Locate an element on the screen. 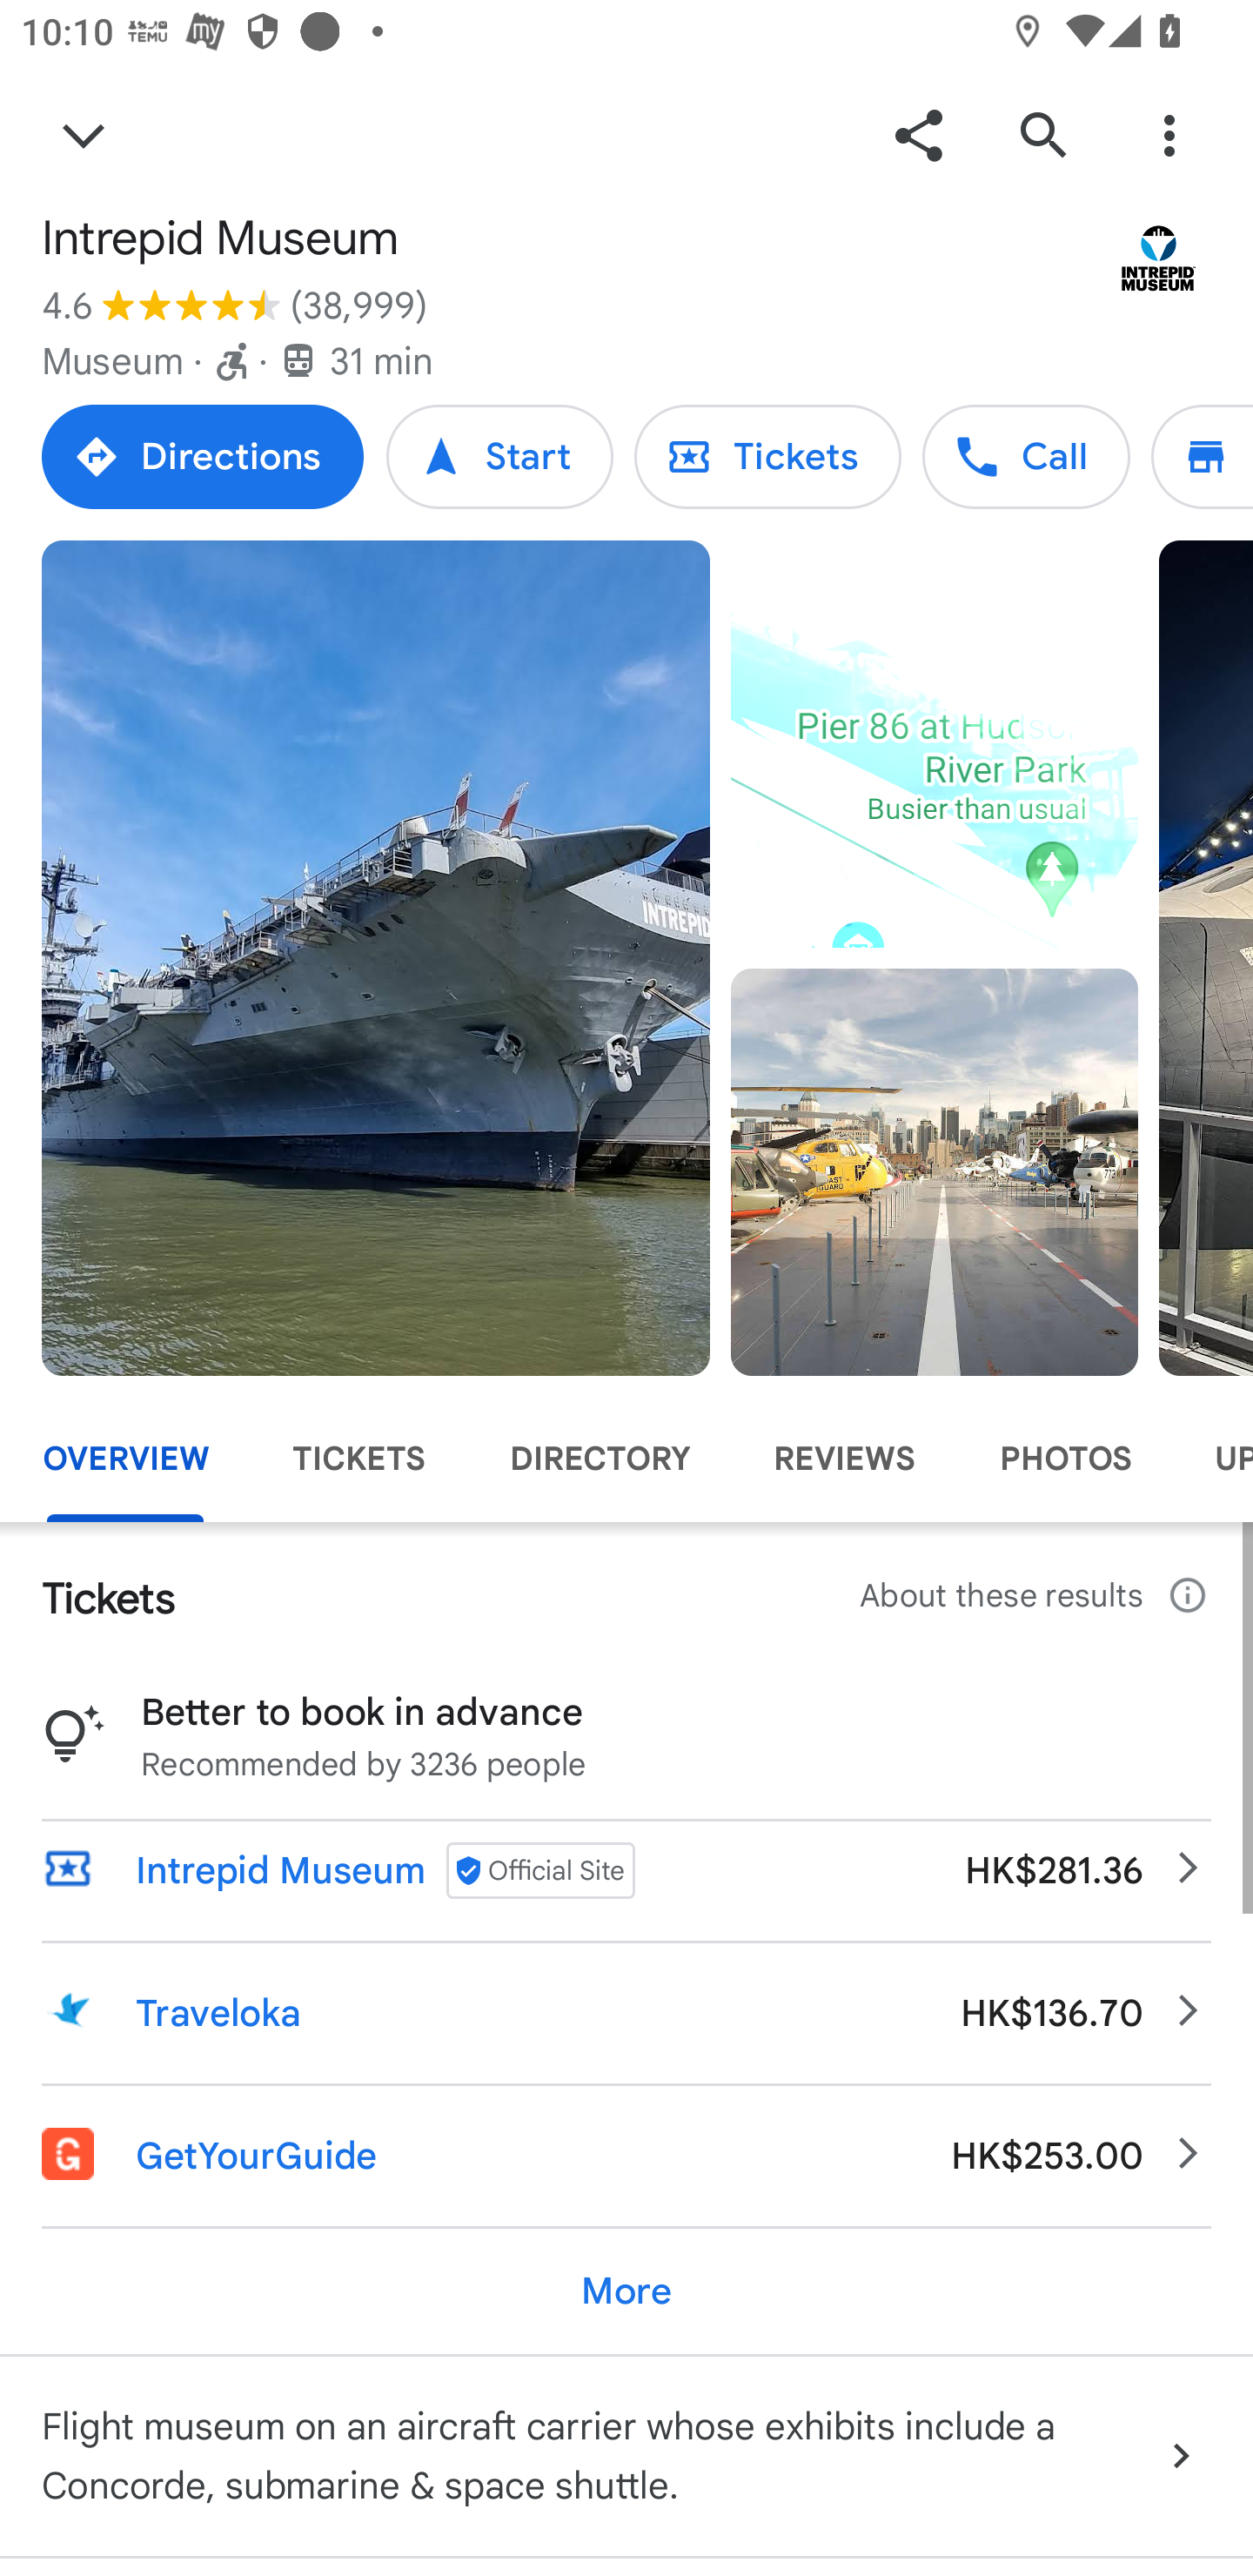 This screenshot has height=2576, width=1253. REVIEWS Reviews is located at coordinates (844, 1459).